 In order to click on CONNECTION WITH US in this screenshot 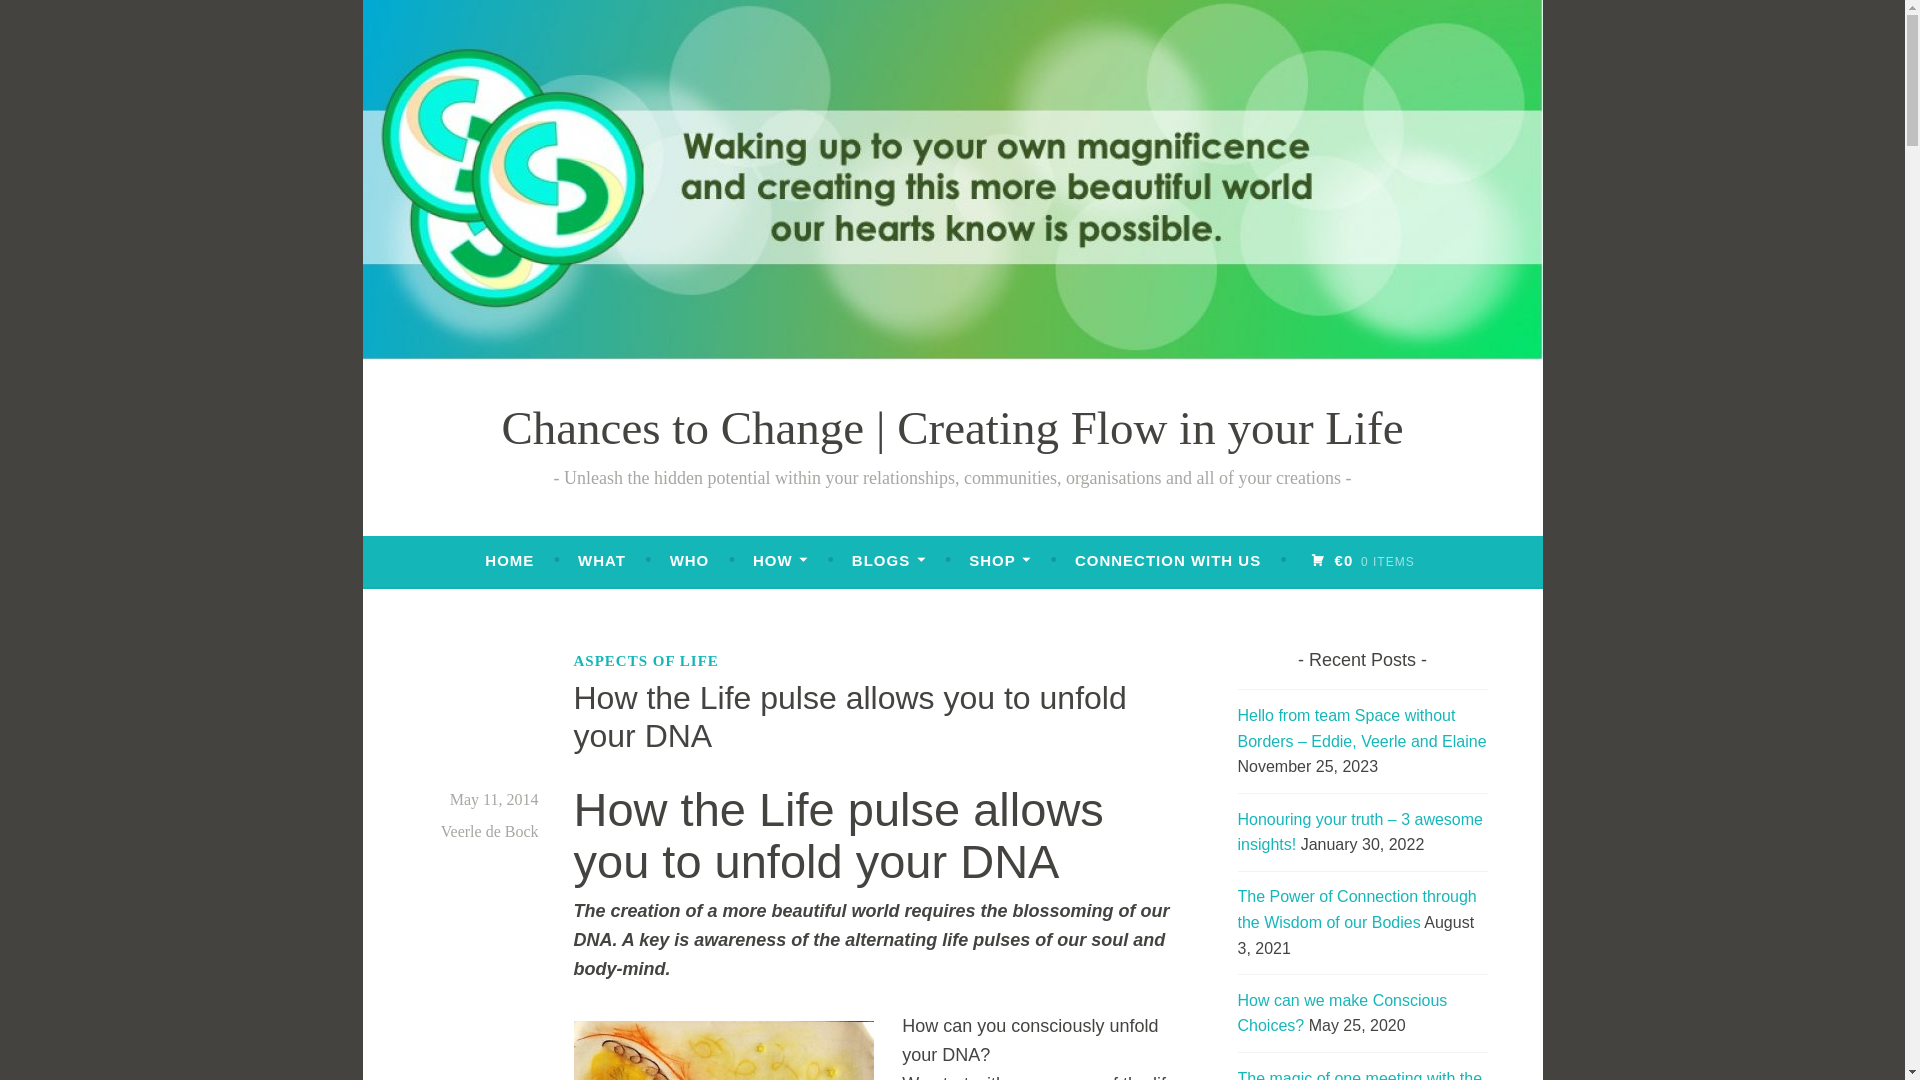, I will do `click(1168, 560)`.